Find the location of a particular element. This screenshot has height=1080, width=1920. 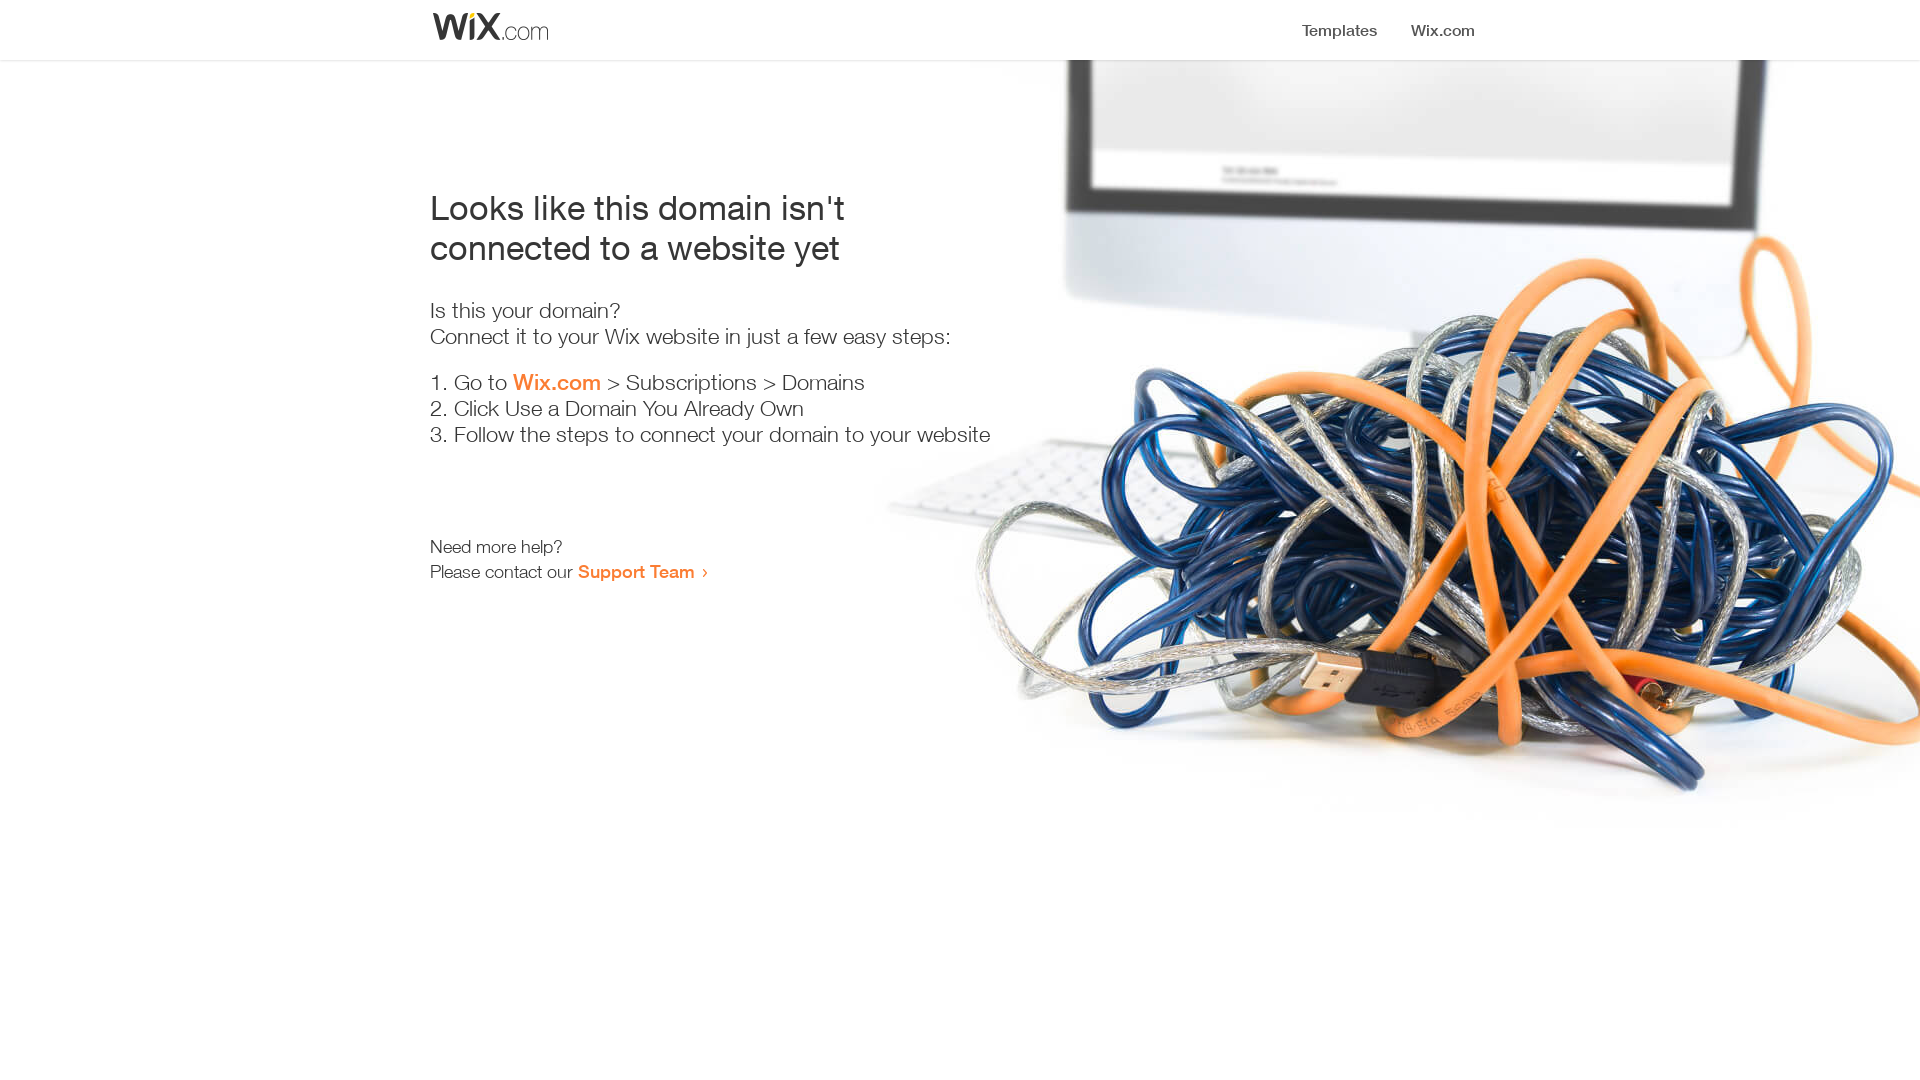

Wix.com is located at coordinates (557, 382).